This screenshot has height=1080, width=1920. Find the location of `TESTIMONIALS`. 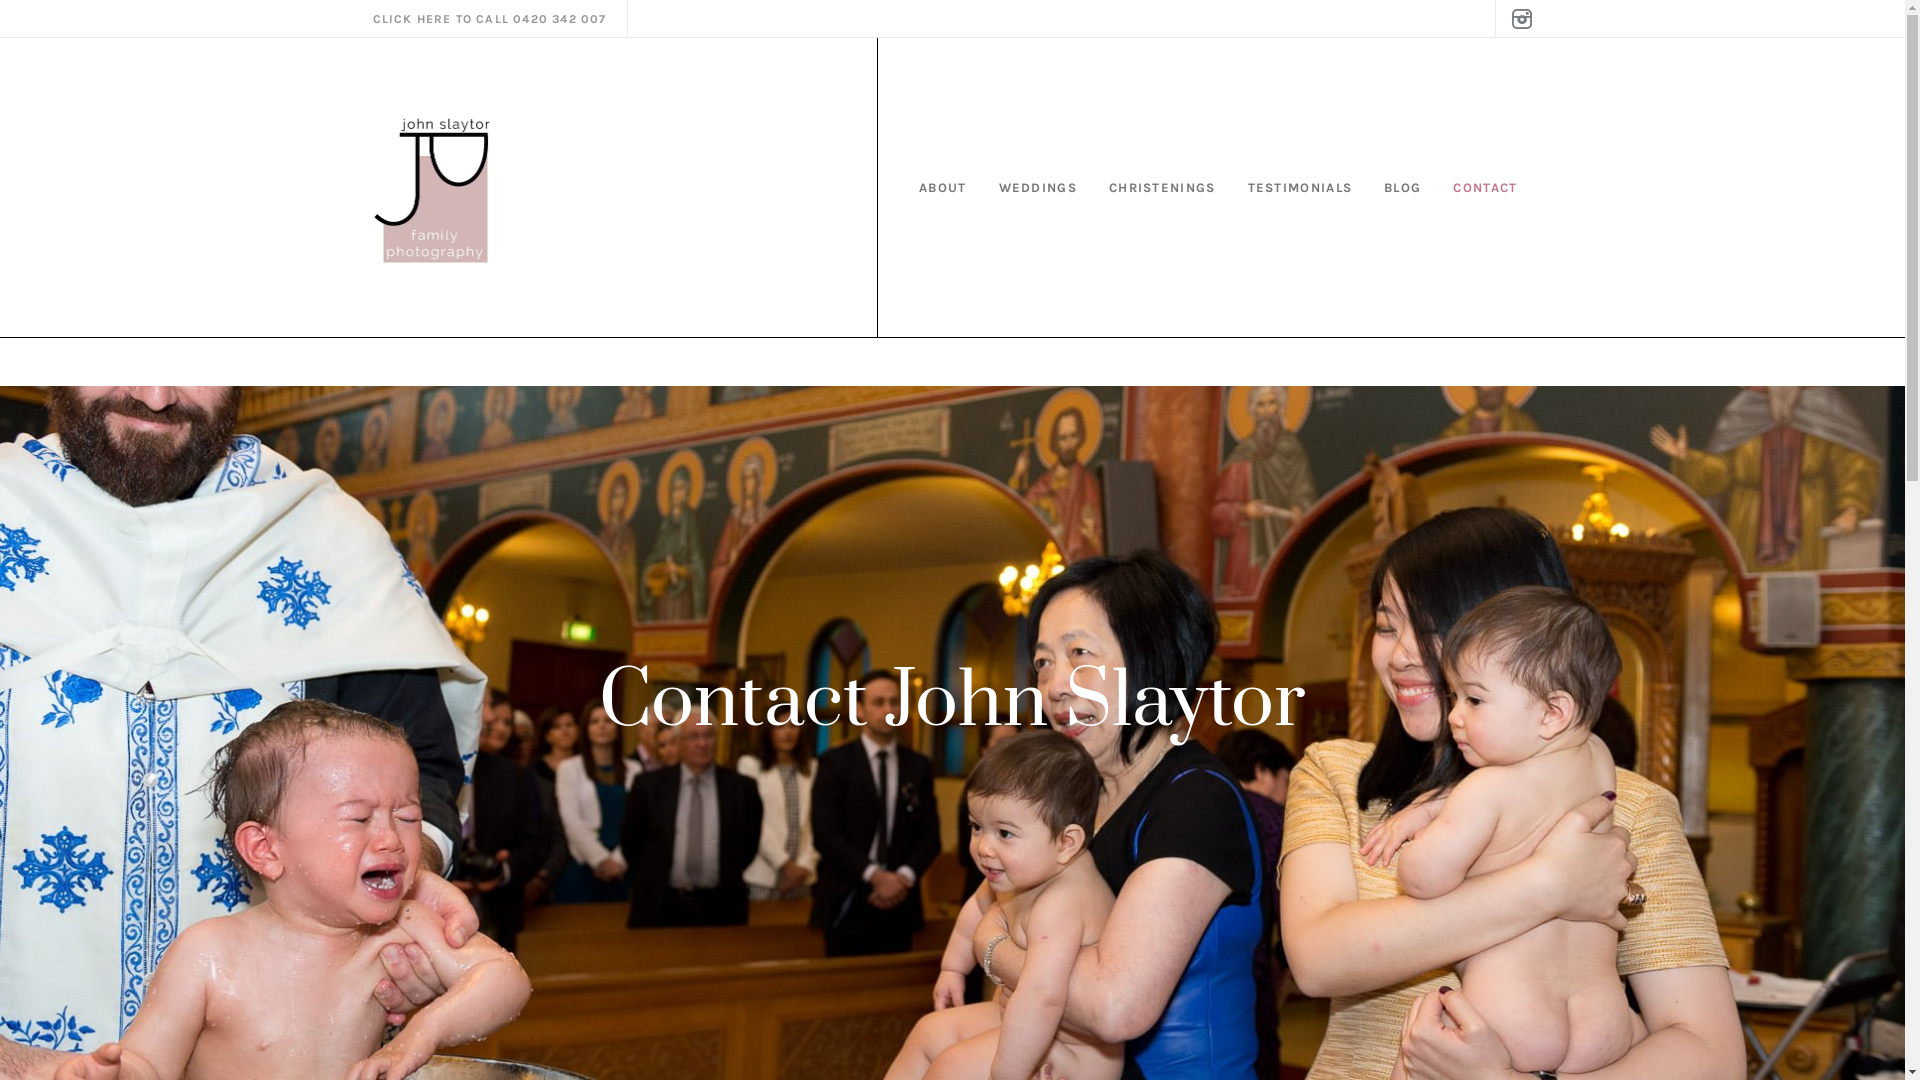

TESTIMONIALS is located at coordinates (1300, 188).